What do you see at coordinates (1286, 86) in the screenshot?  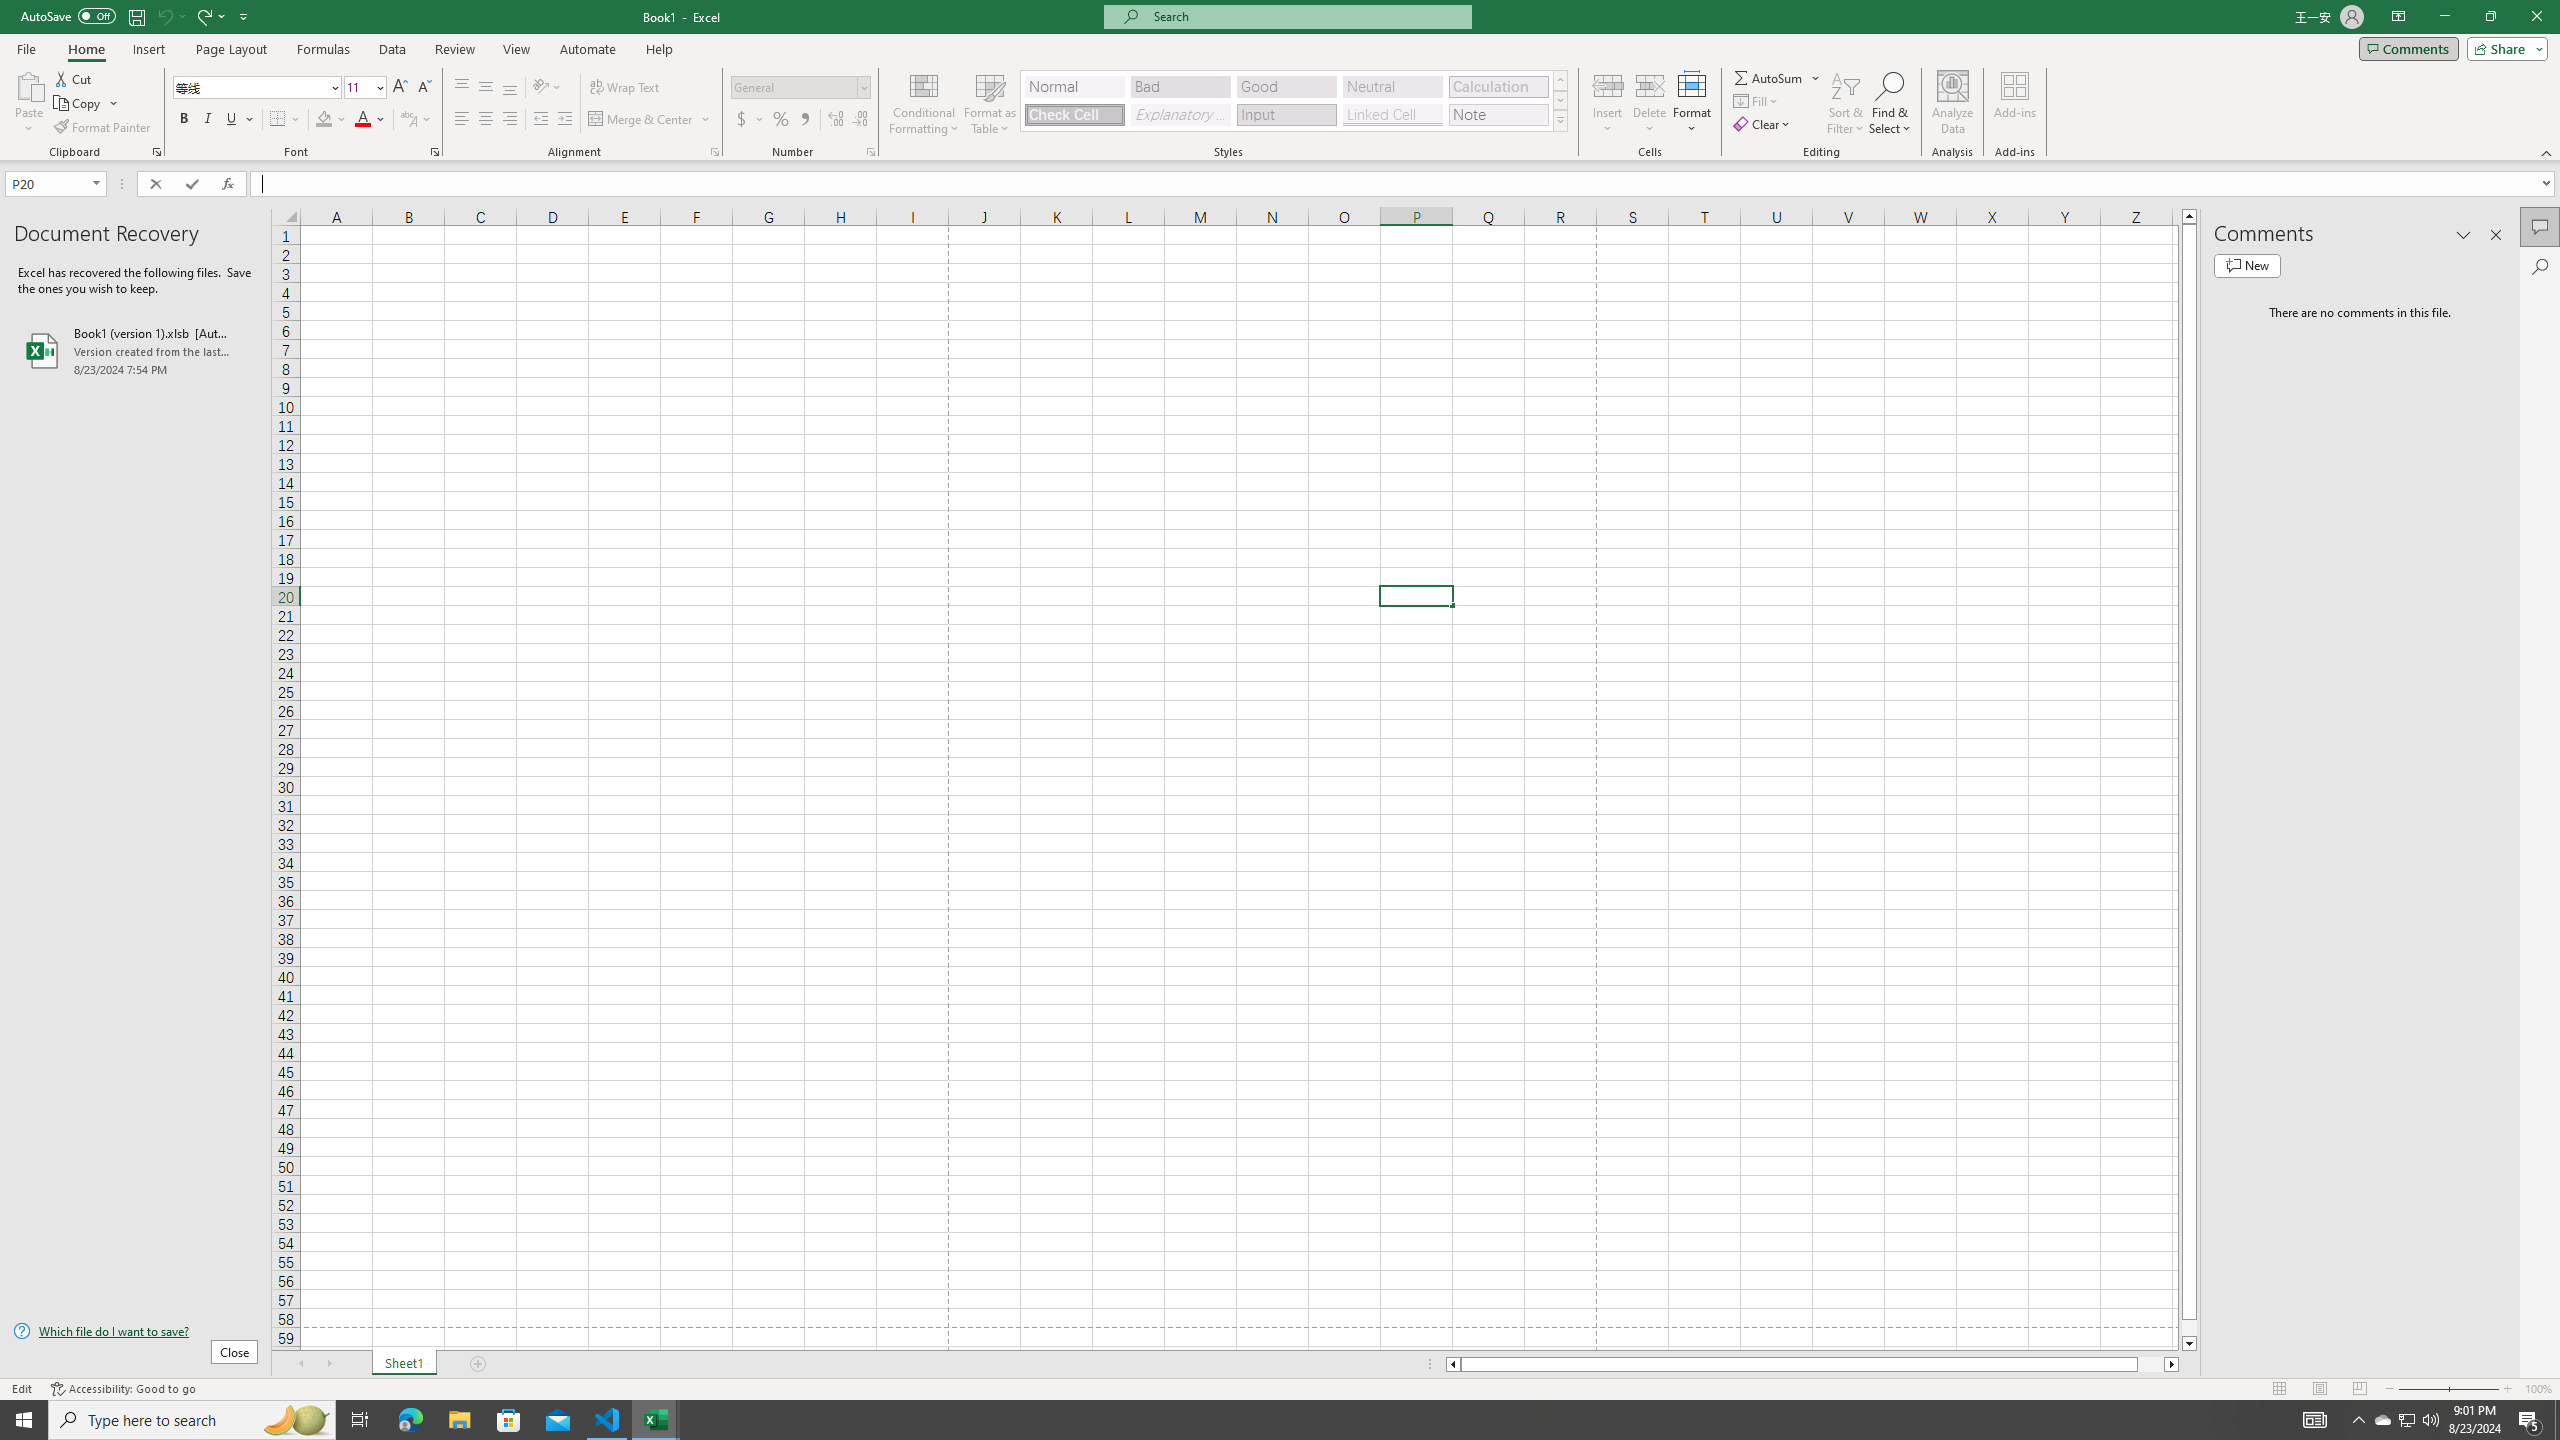 I see `Good` at bounding box center [1286, 86].